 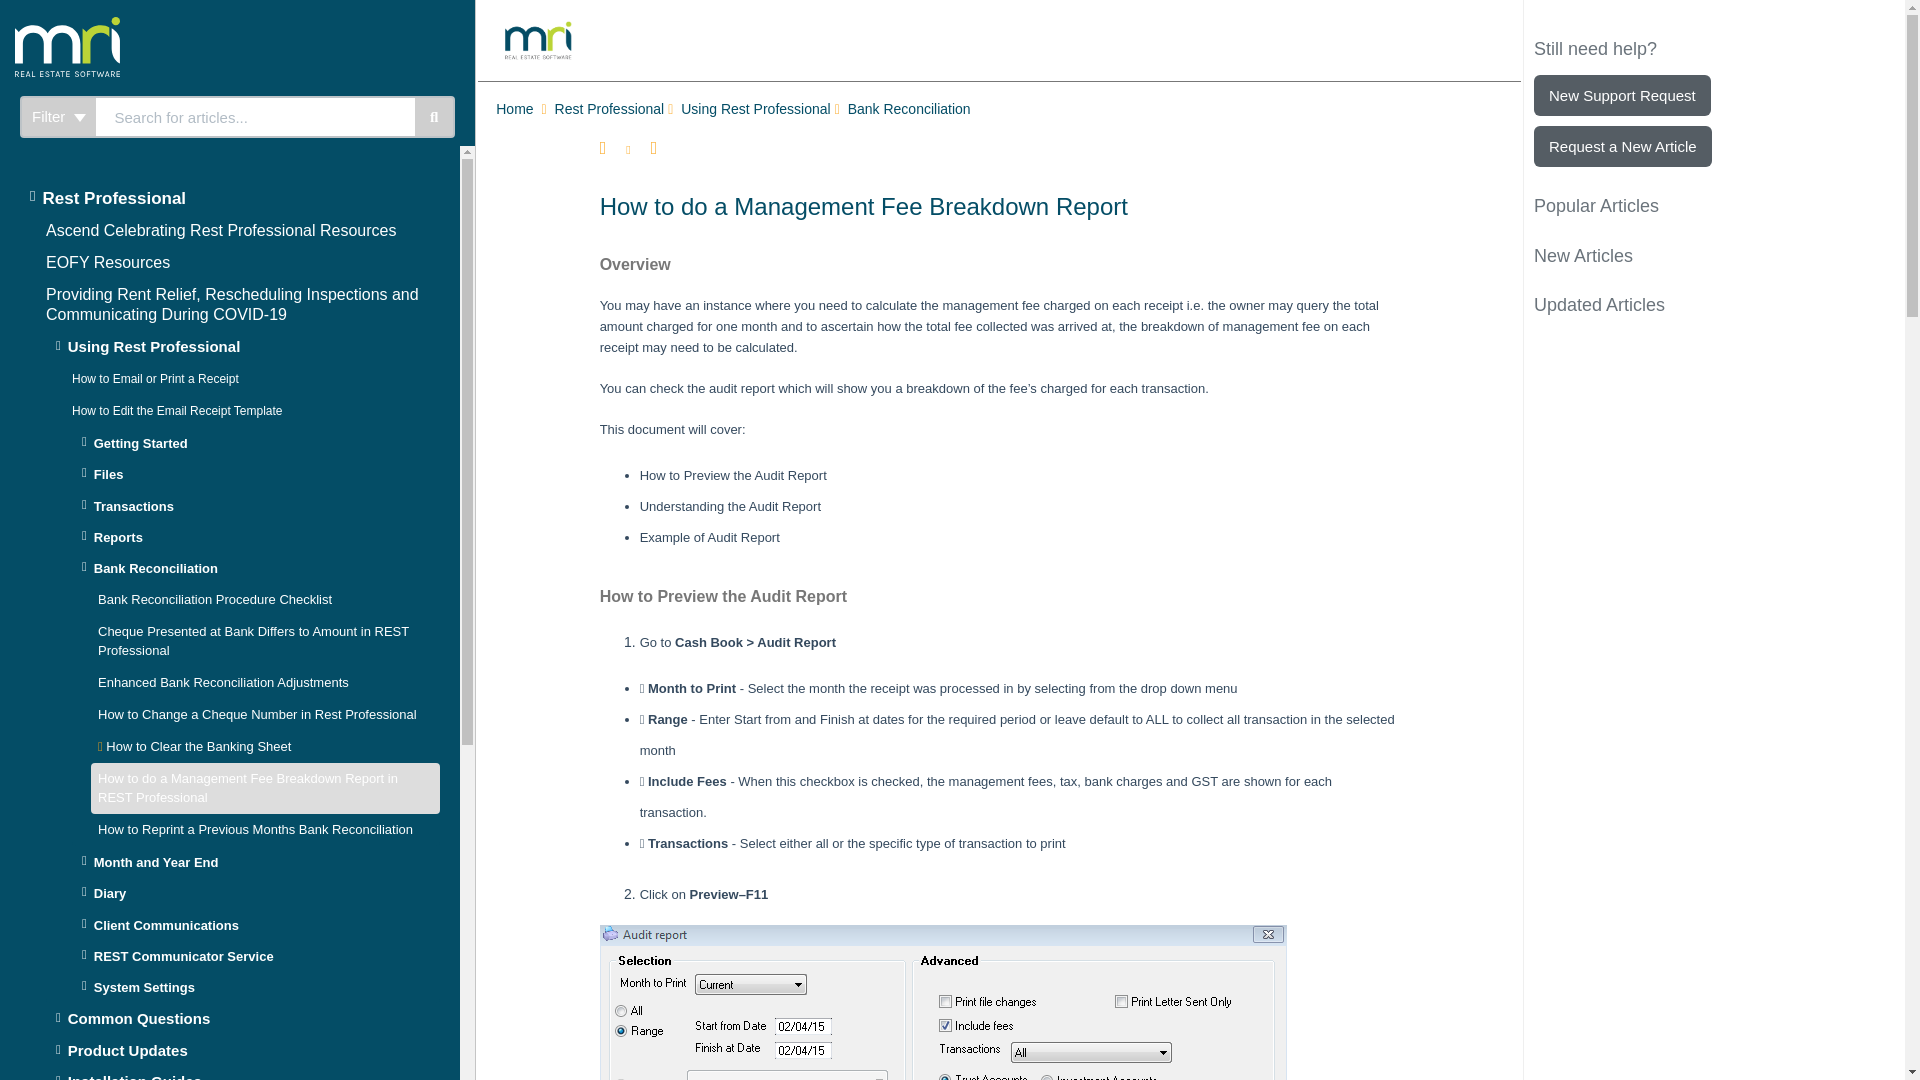 What do you see at coordinates (254, 117) in the screenshot?
I see `Search` at bounding box center [254, 117].